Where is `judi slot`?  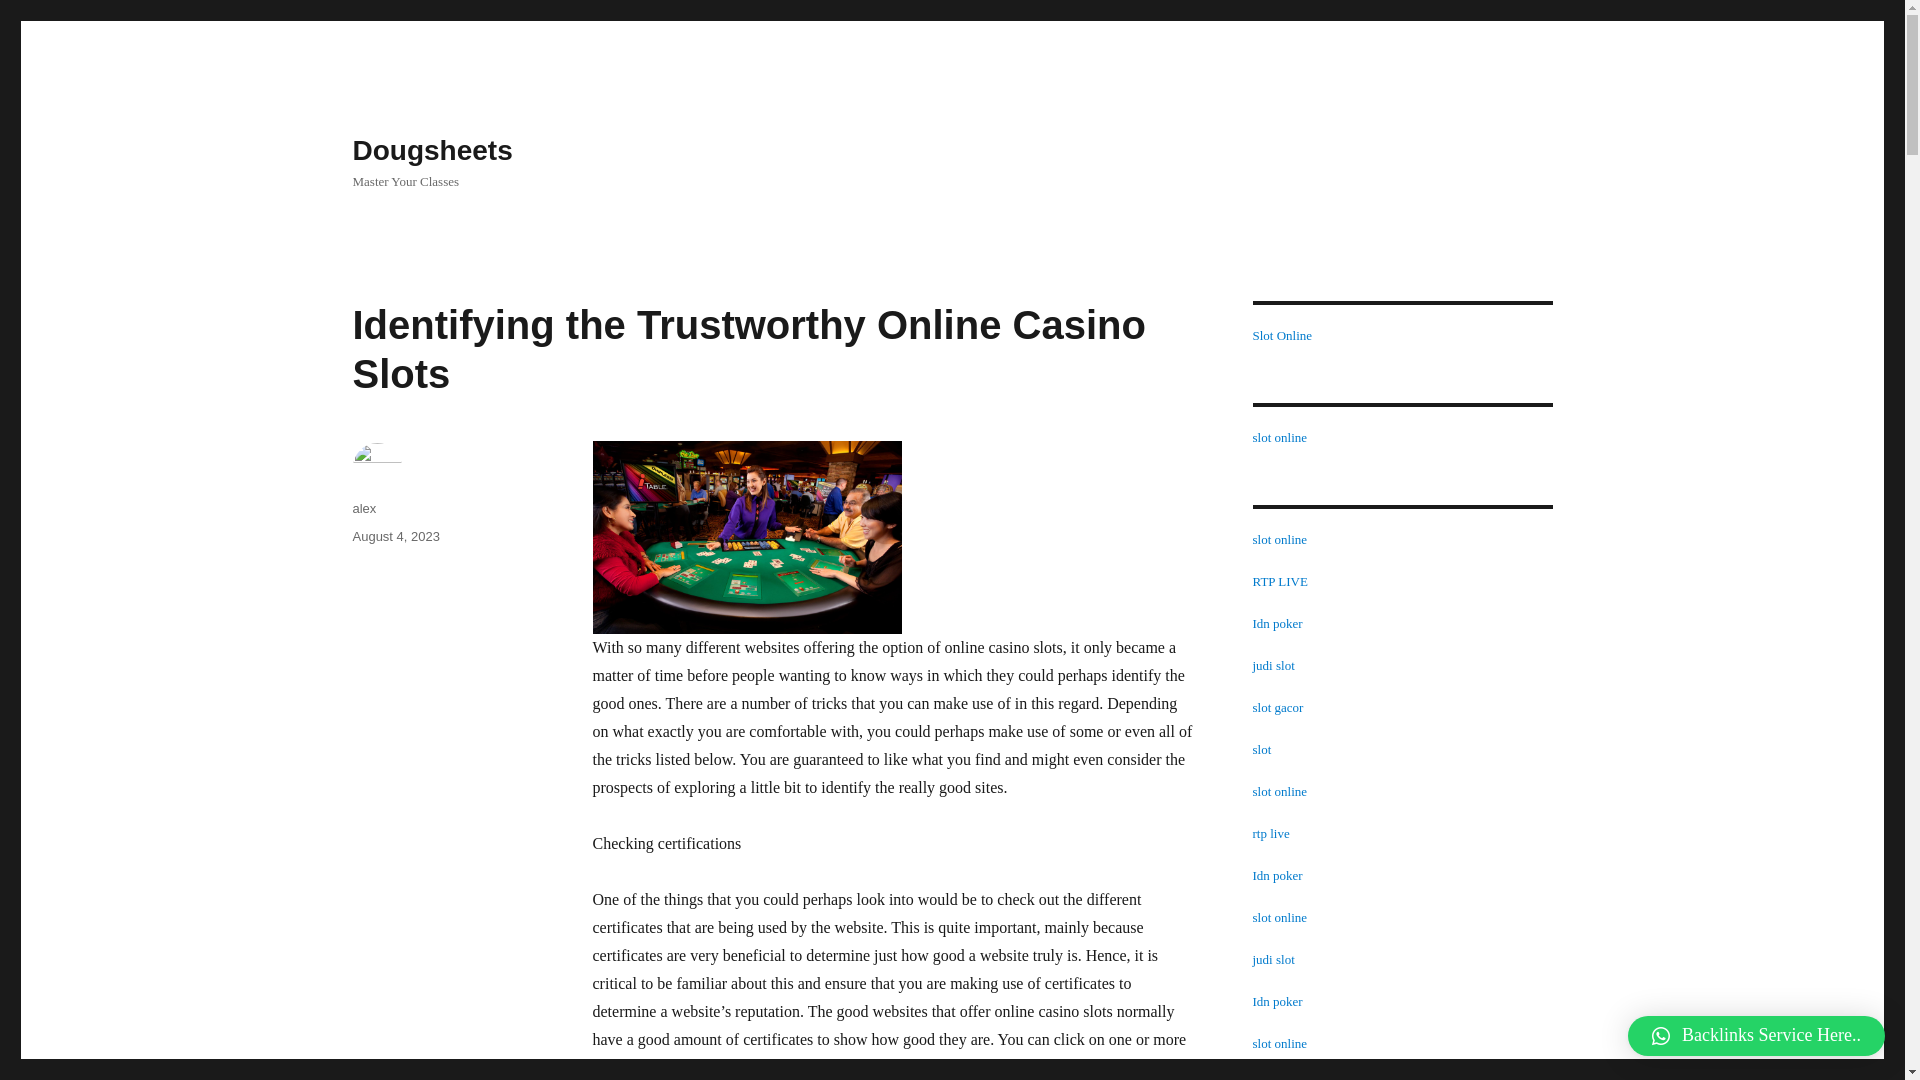 judi slot is located at coordinates (1272, 664).